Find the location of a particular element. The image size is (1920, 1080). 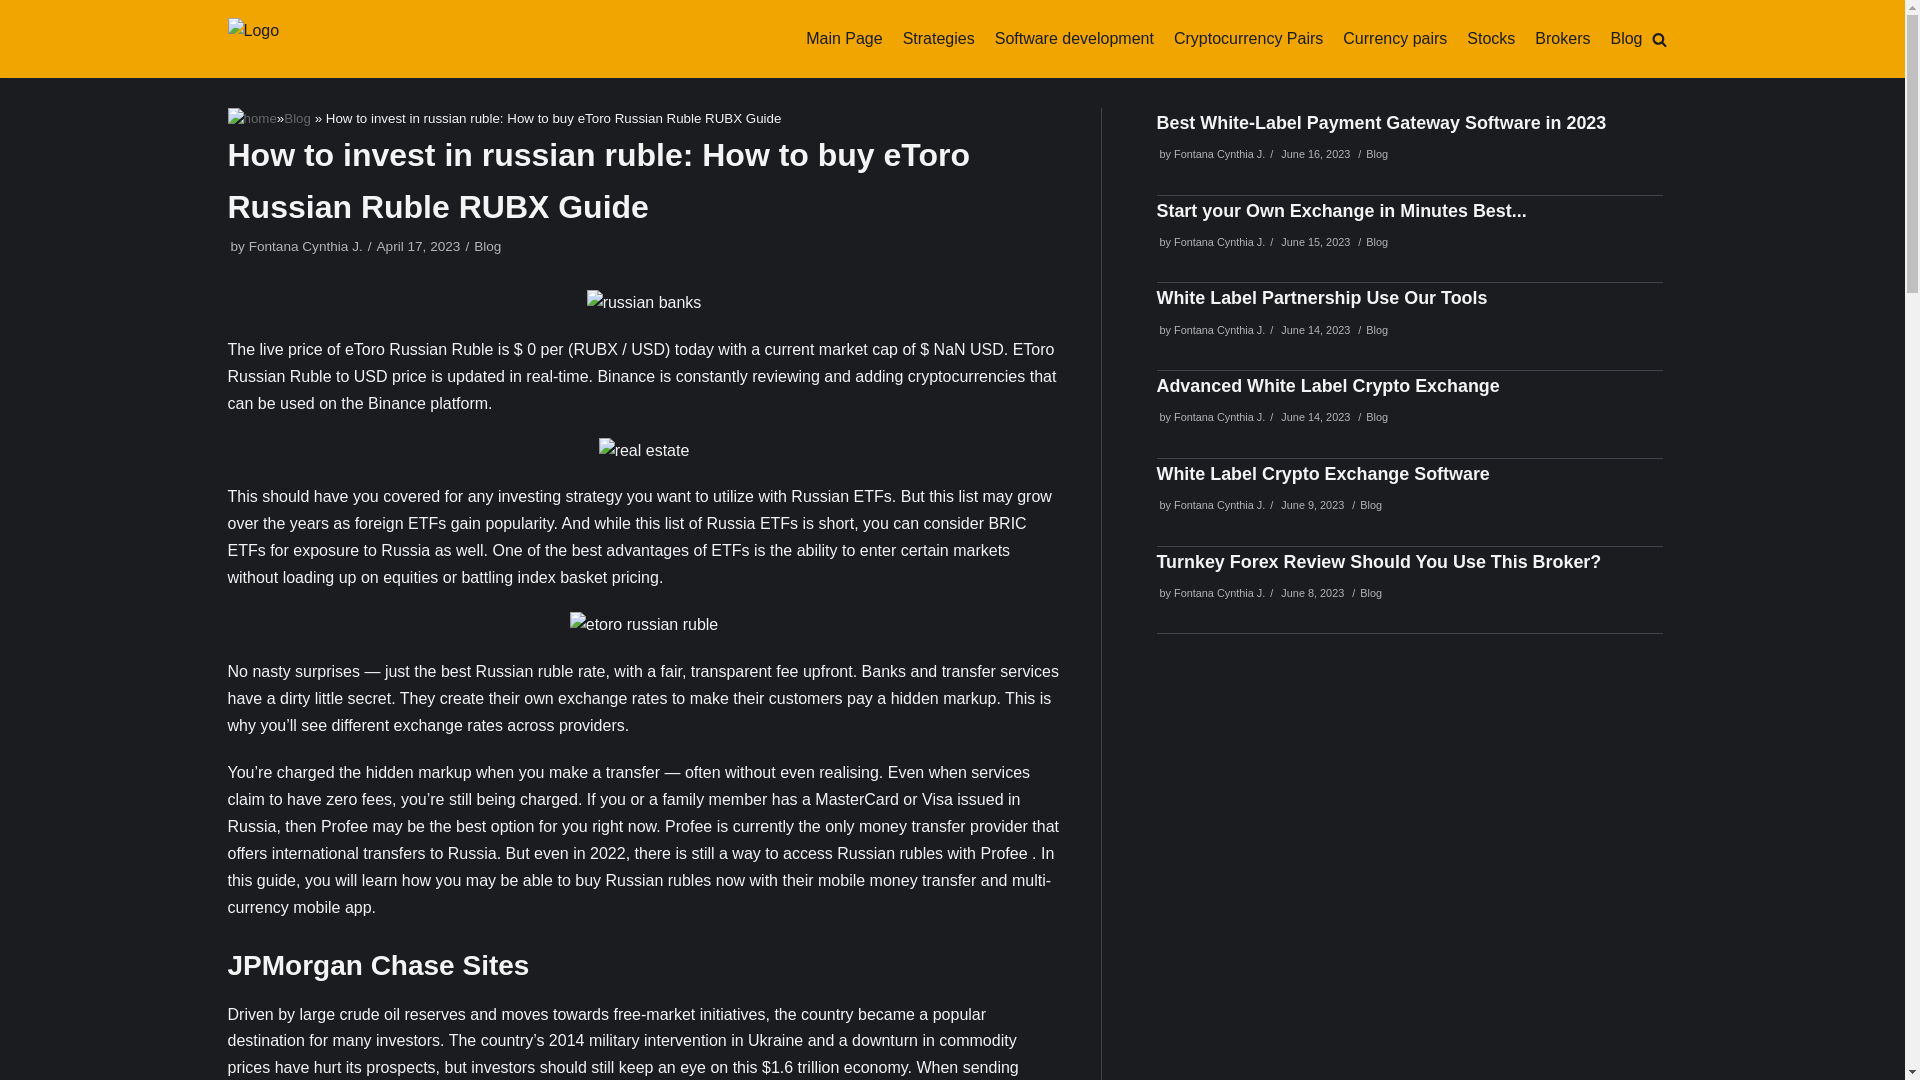

Blog is located at coordinates (1376, 417).